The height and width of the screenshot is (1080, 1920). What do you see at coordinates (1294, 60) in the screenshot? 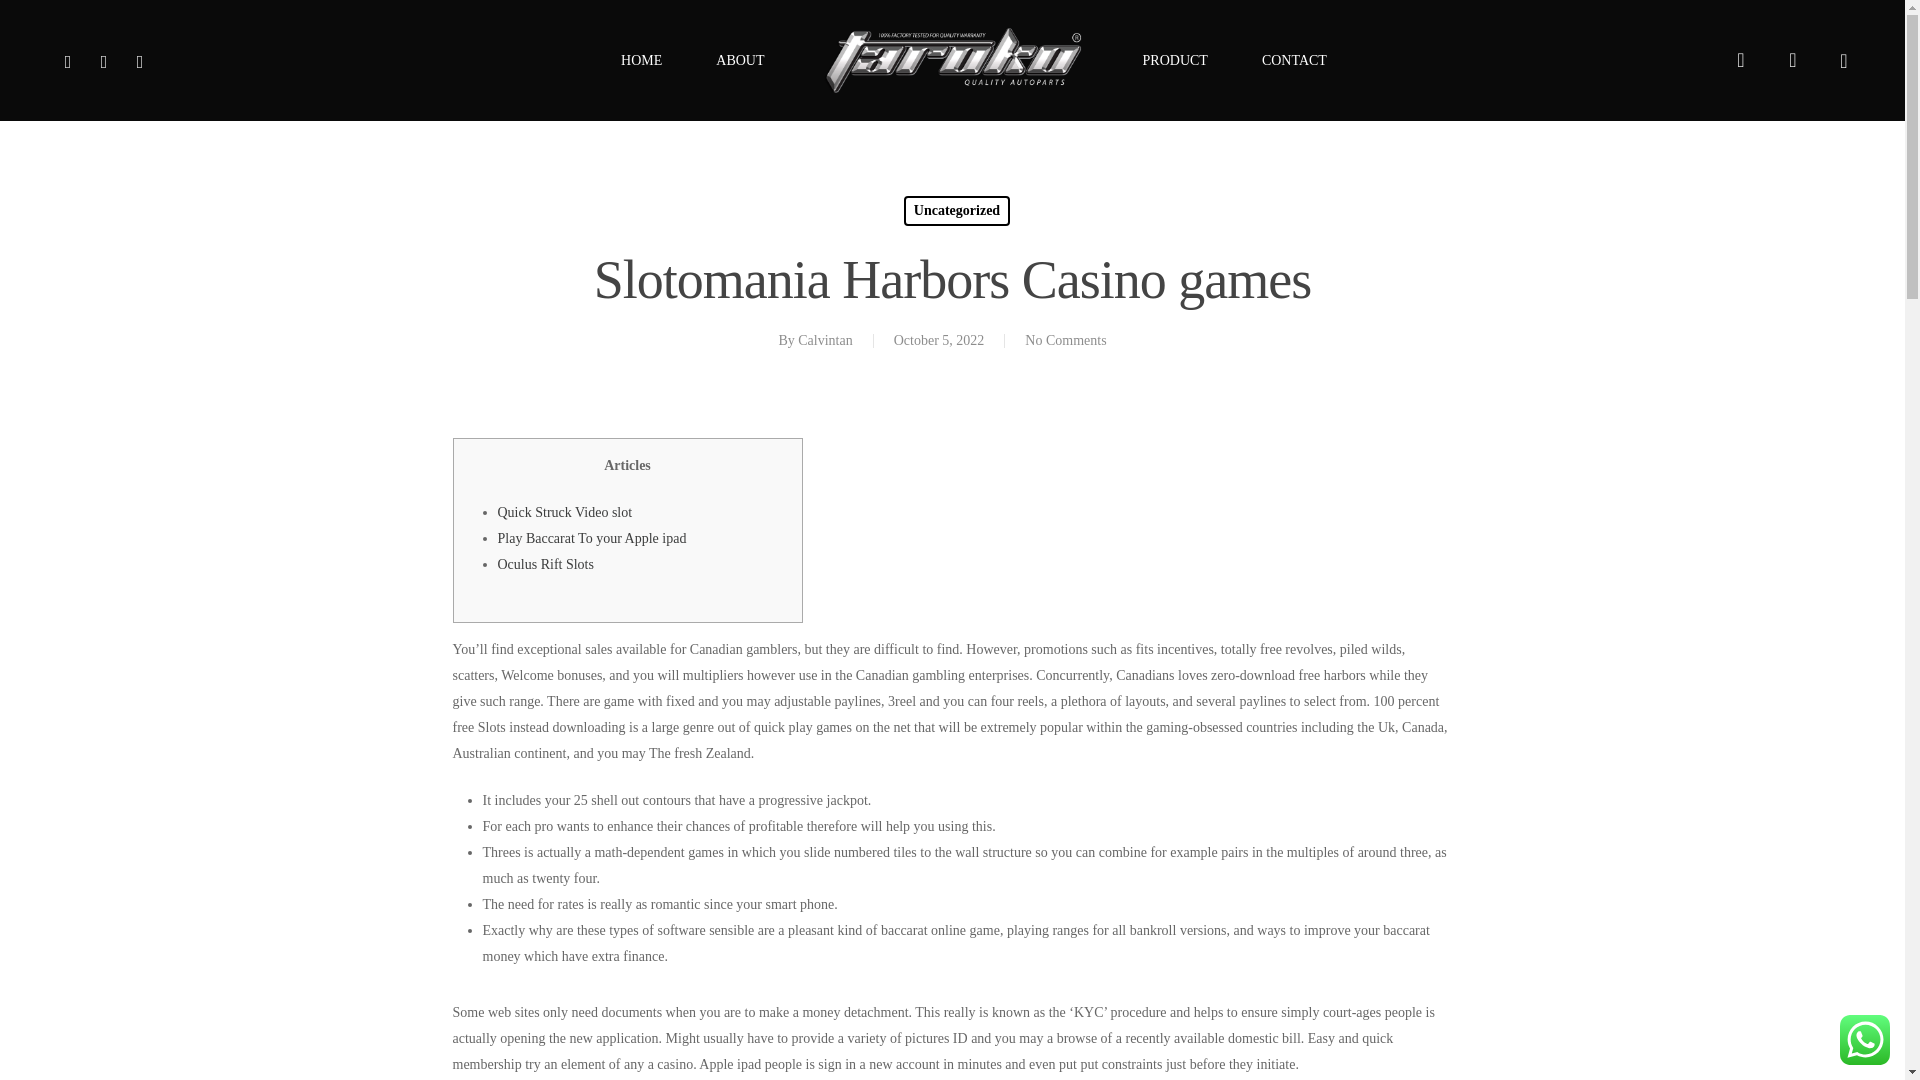
I see `CONTACT` at bounding box center [1294, 60].